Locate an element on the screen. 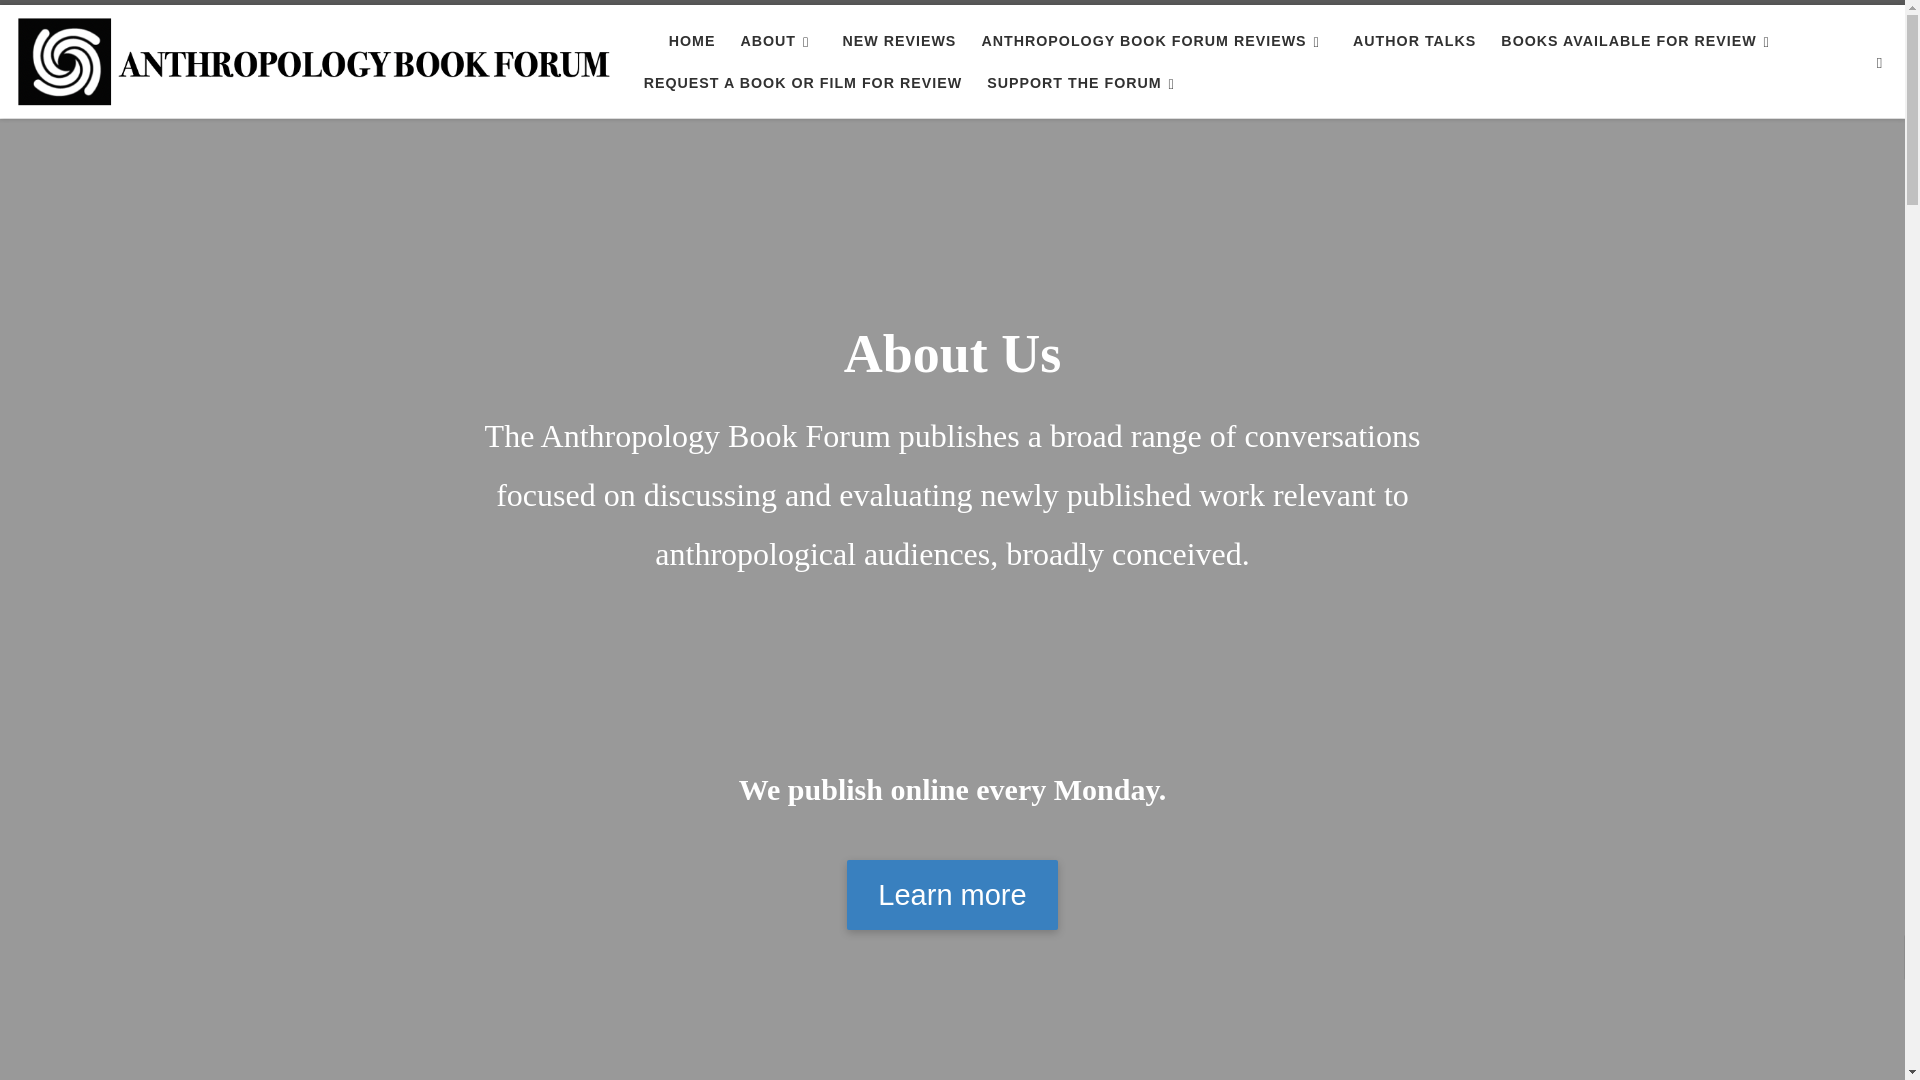 This screenshot has width=1920, height=1080. AUTHOR TALKS is located at coordinates (1414, 40).